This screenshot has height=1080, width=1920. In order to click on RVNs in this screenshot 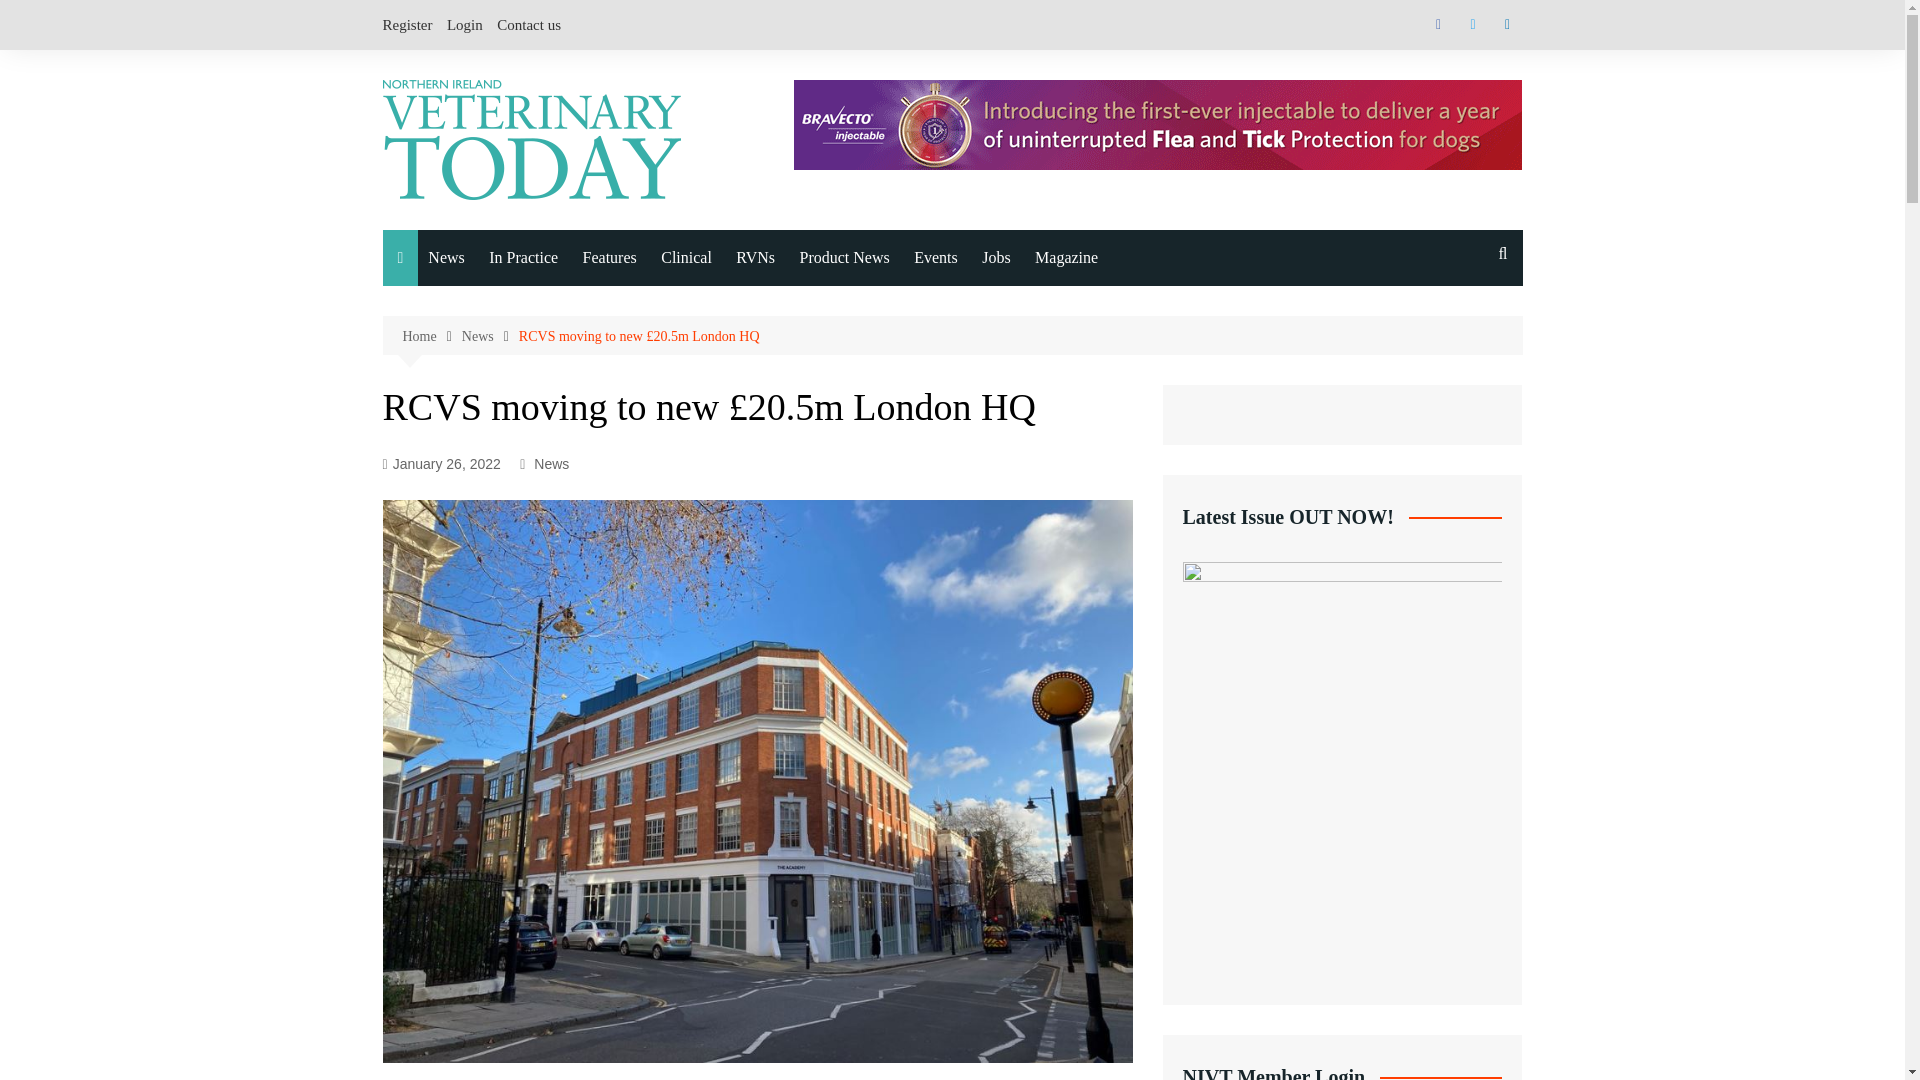, I will do `click(755, 258)`.